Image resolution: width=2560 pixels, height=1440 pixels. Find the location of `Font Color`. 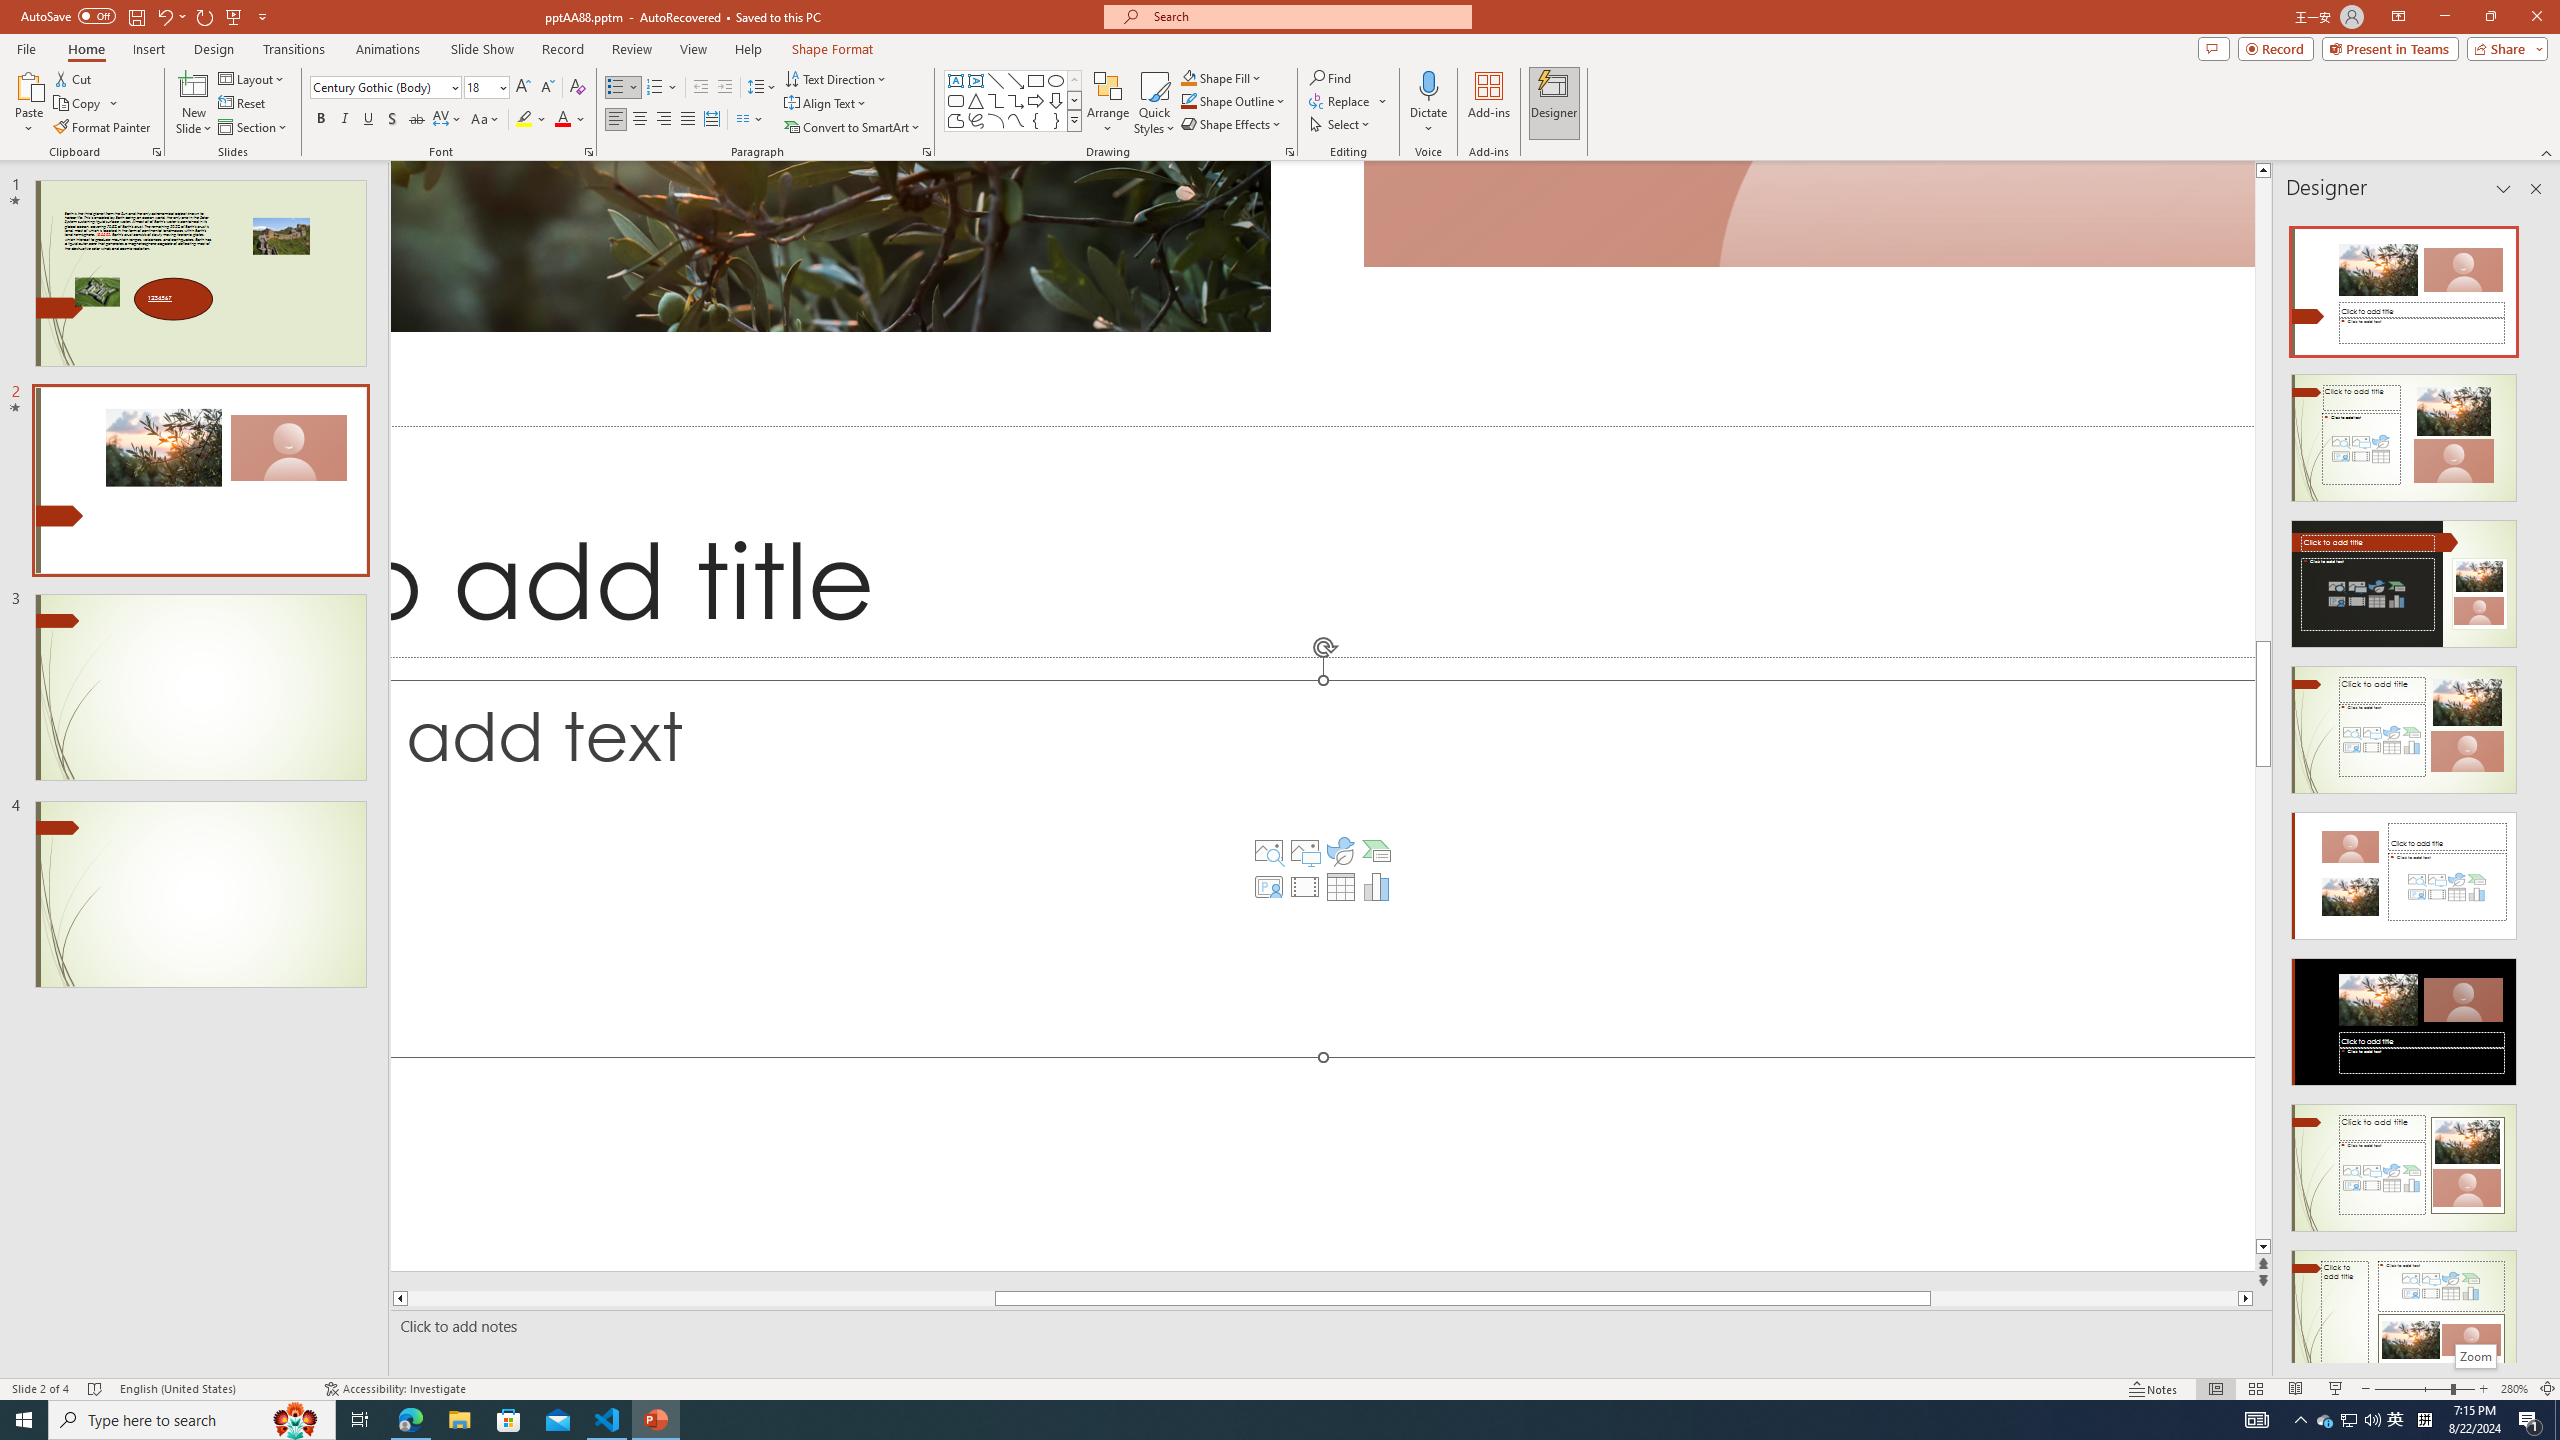

Font Color is located at coordinates (570, 120).